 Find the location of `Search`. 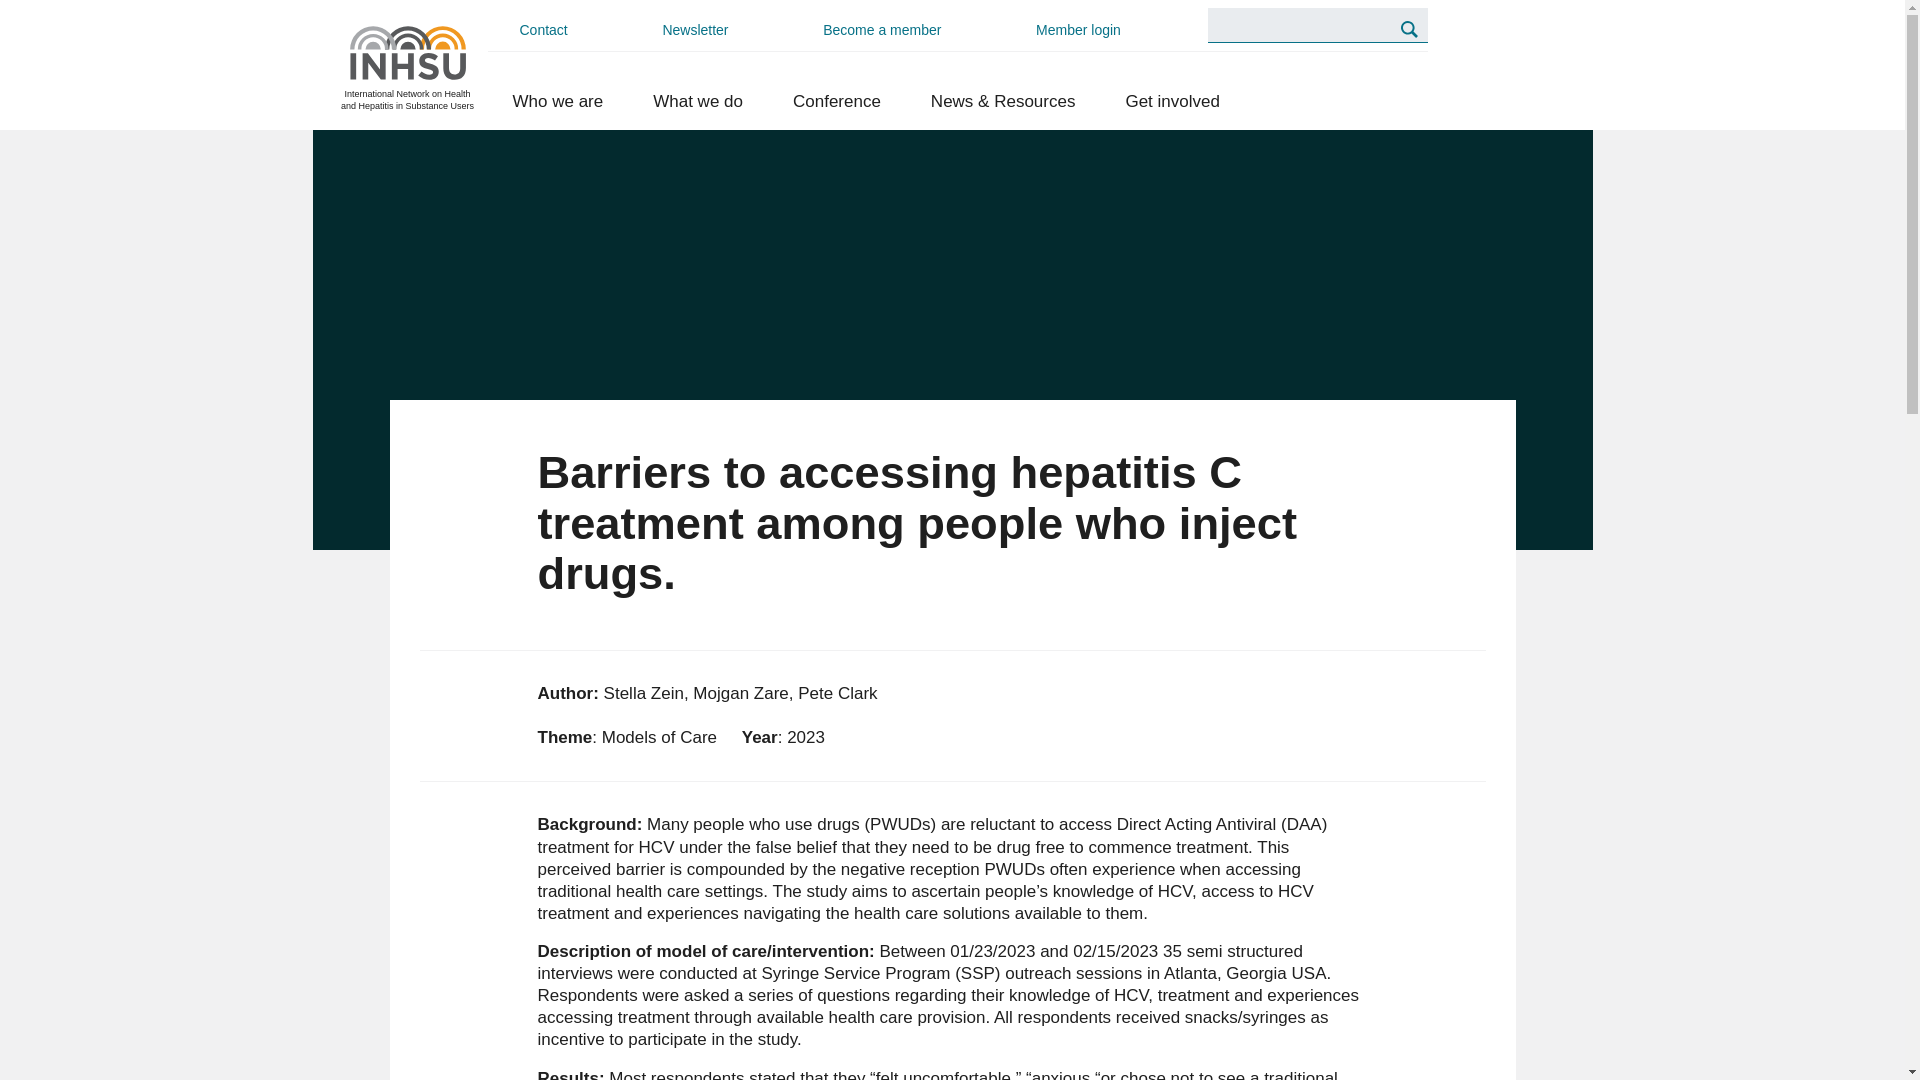

Search is located at coordinates (1408, 28).